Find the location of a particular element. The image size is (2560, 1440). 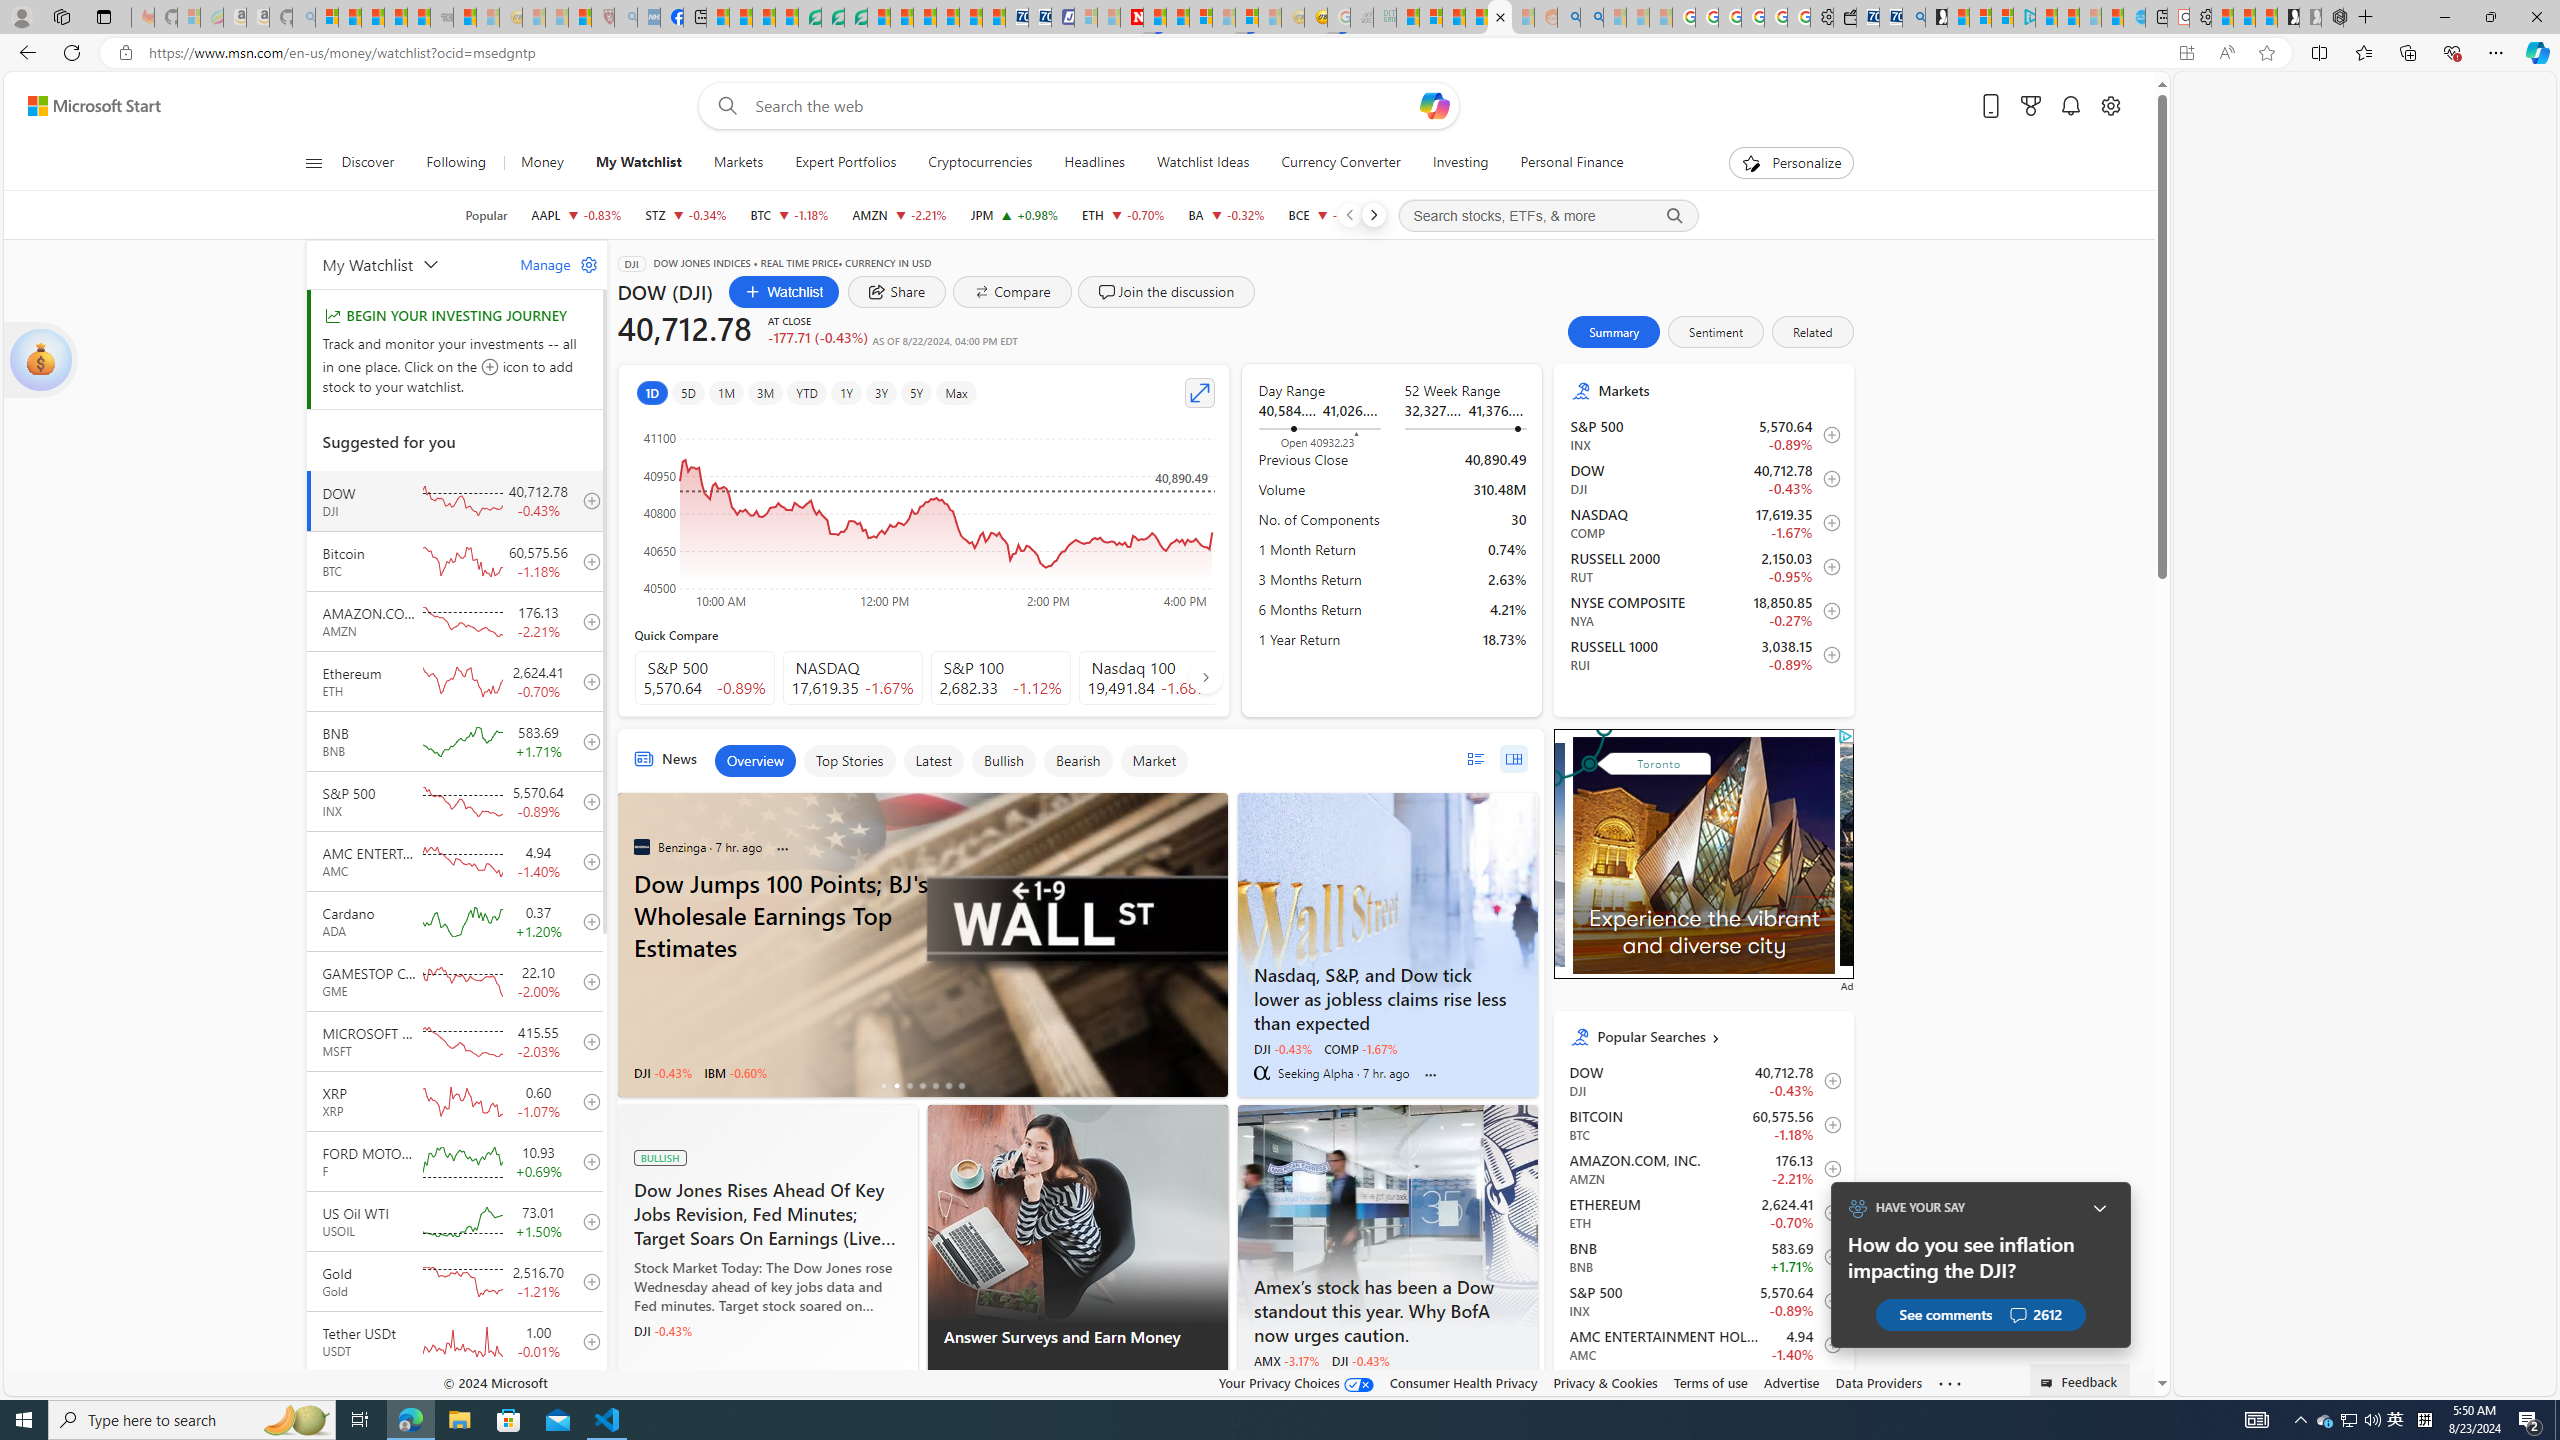

Investing is located at coordinates (1460, 163).